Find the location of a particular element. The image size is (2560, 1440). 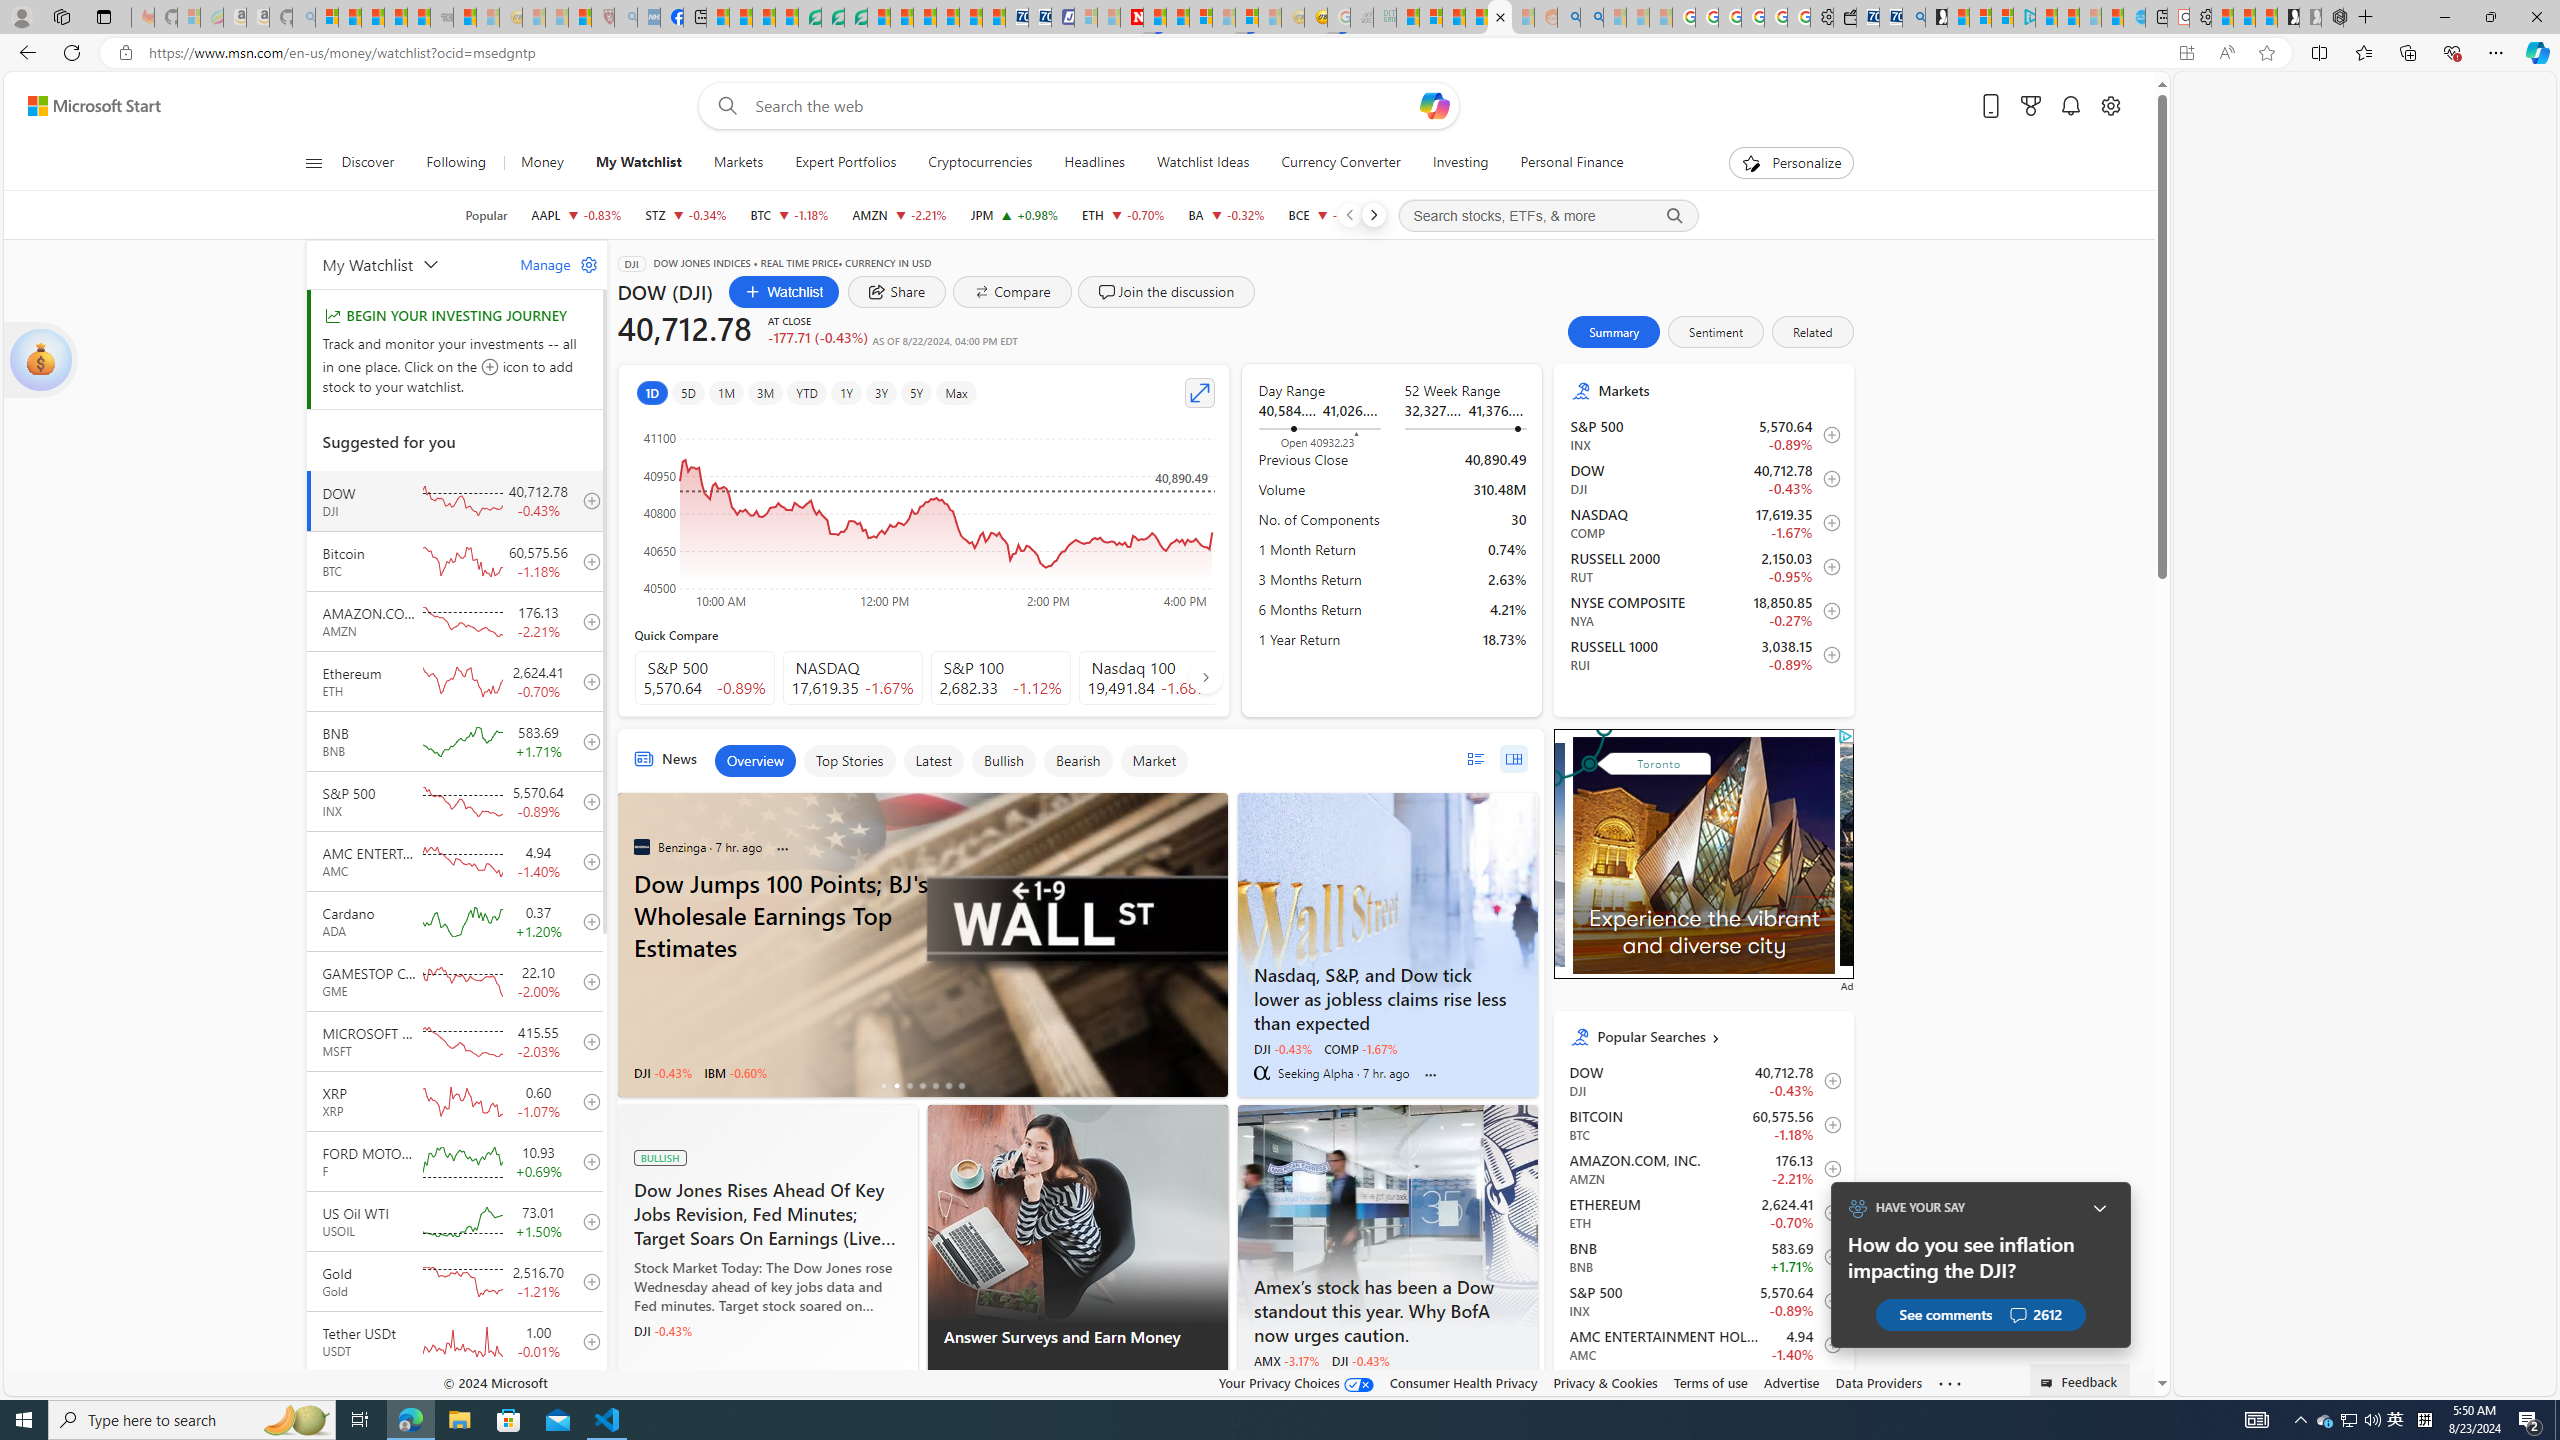

Investing is located at coordinates (1460, 163).